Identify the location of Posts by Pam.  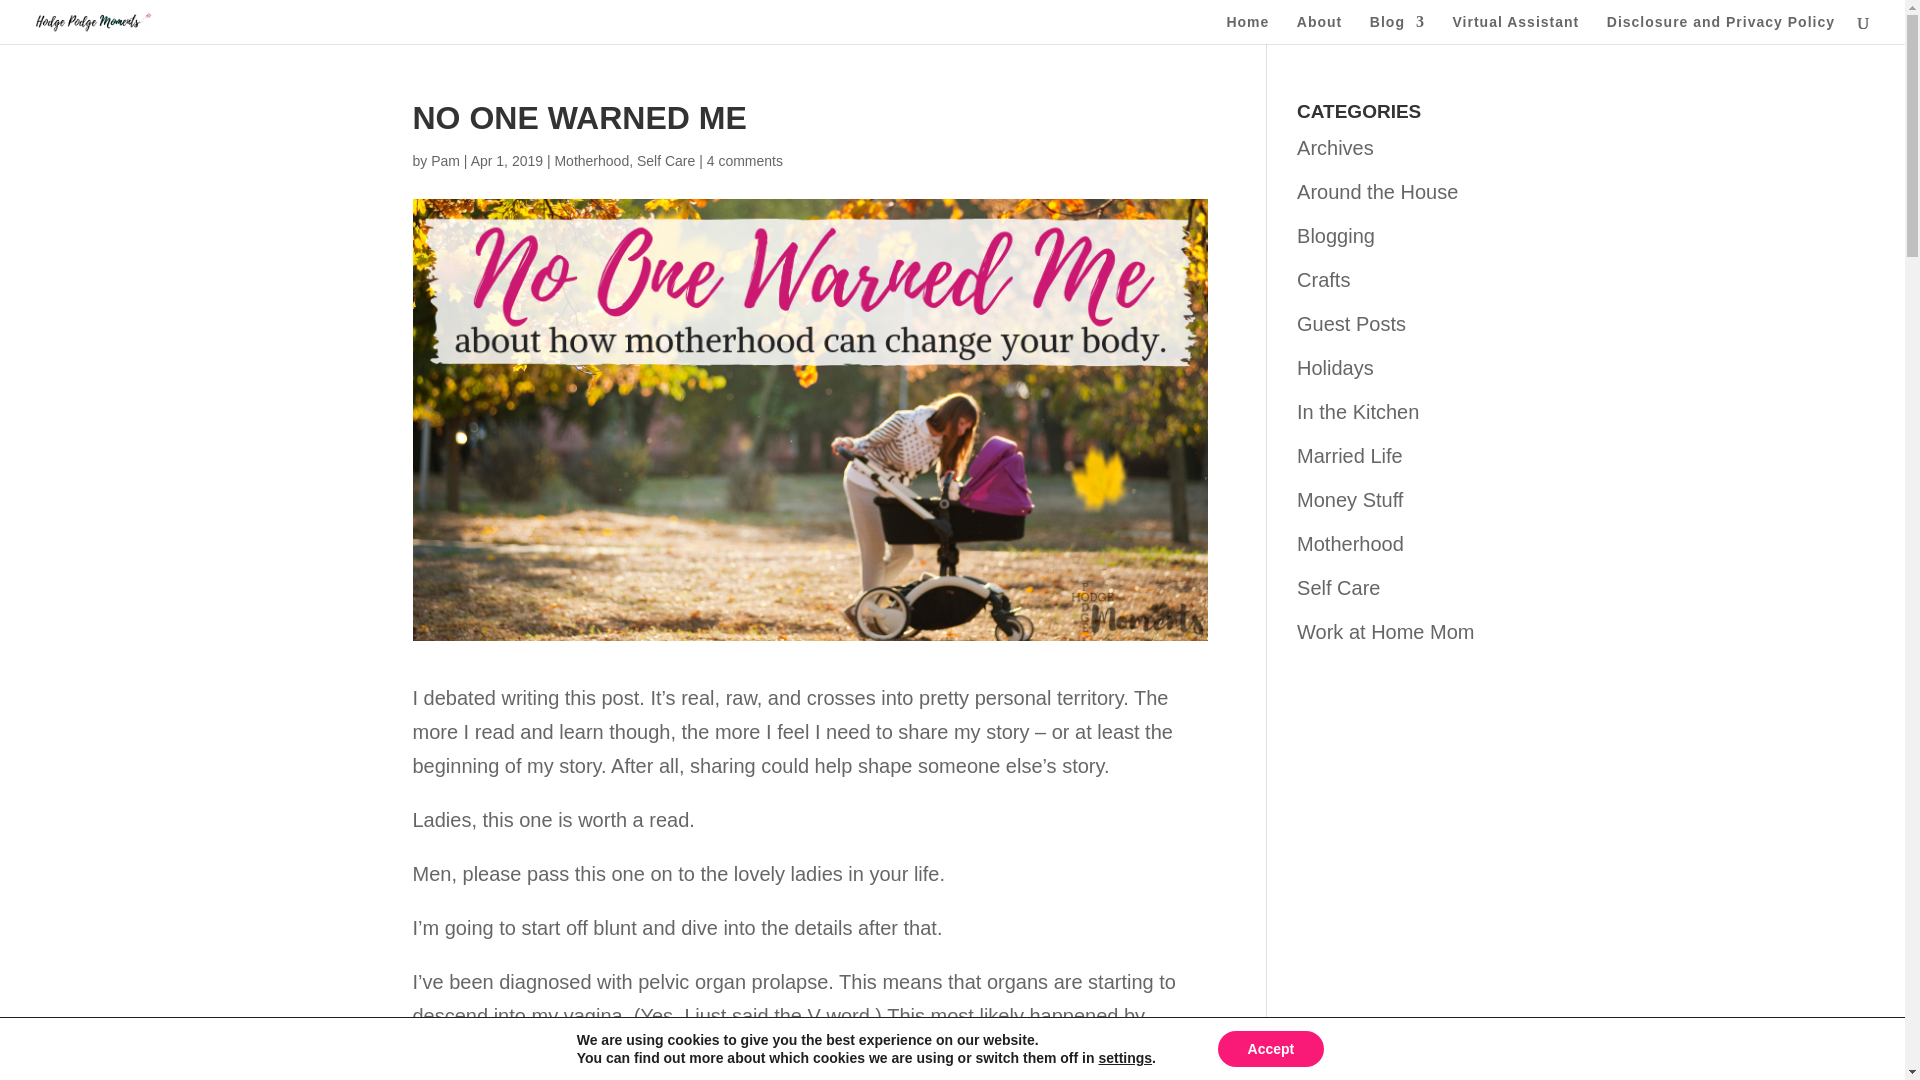
(445, 160).